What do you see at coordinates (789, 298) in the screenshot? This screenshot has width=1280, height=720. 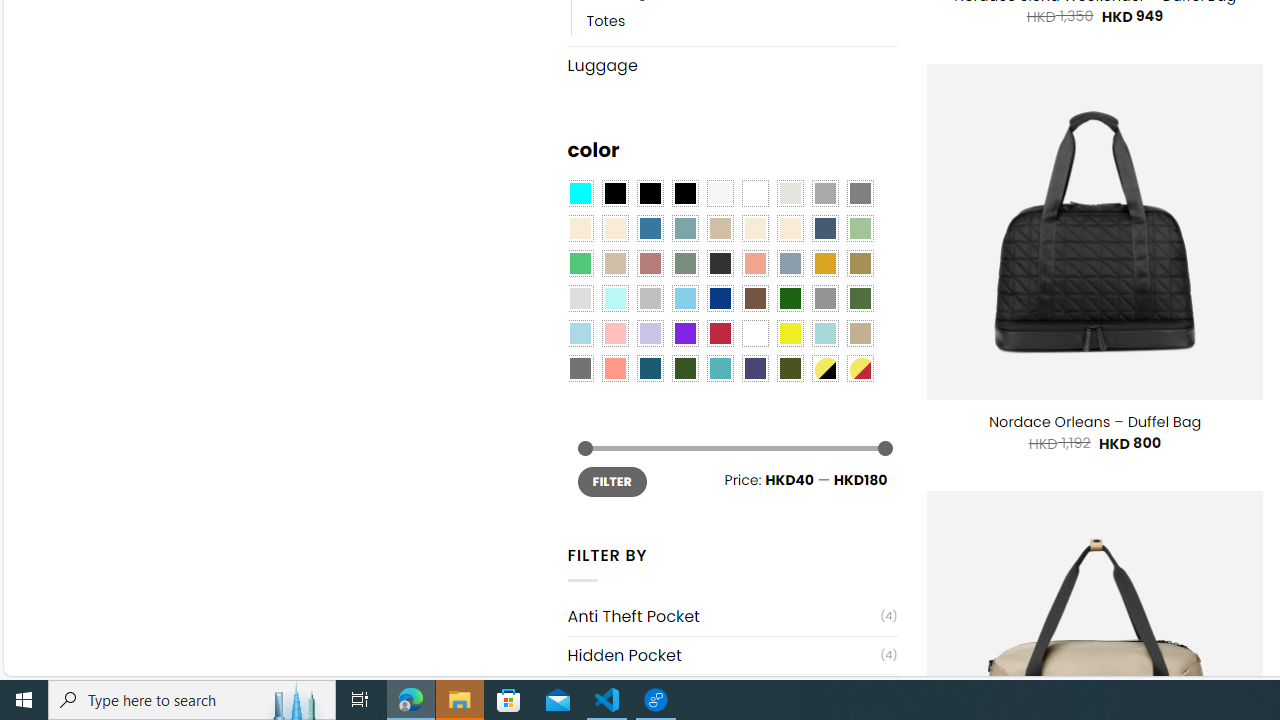 I see `Dark Green` at bounding box center [789, 298].